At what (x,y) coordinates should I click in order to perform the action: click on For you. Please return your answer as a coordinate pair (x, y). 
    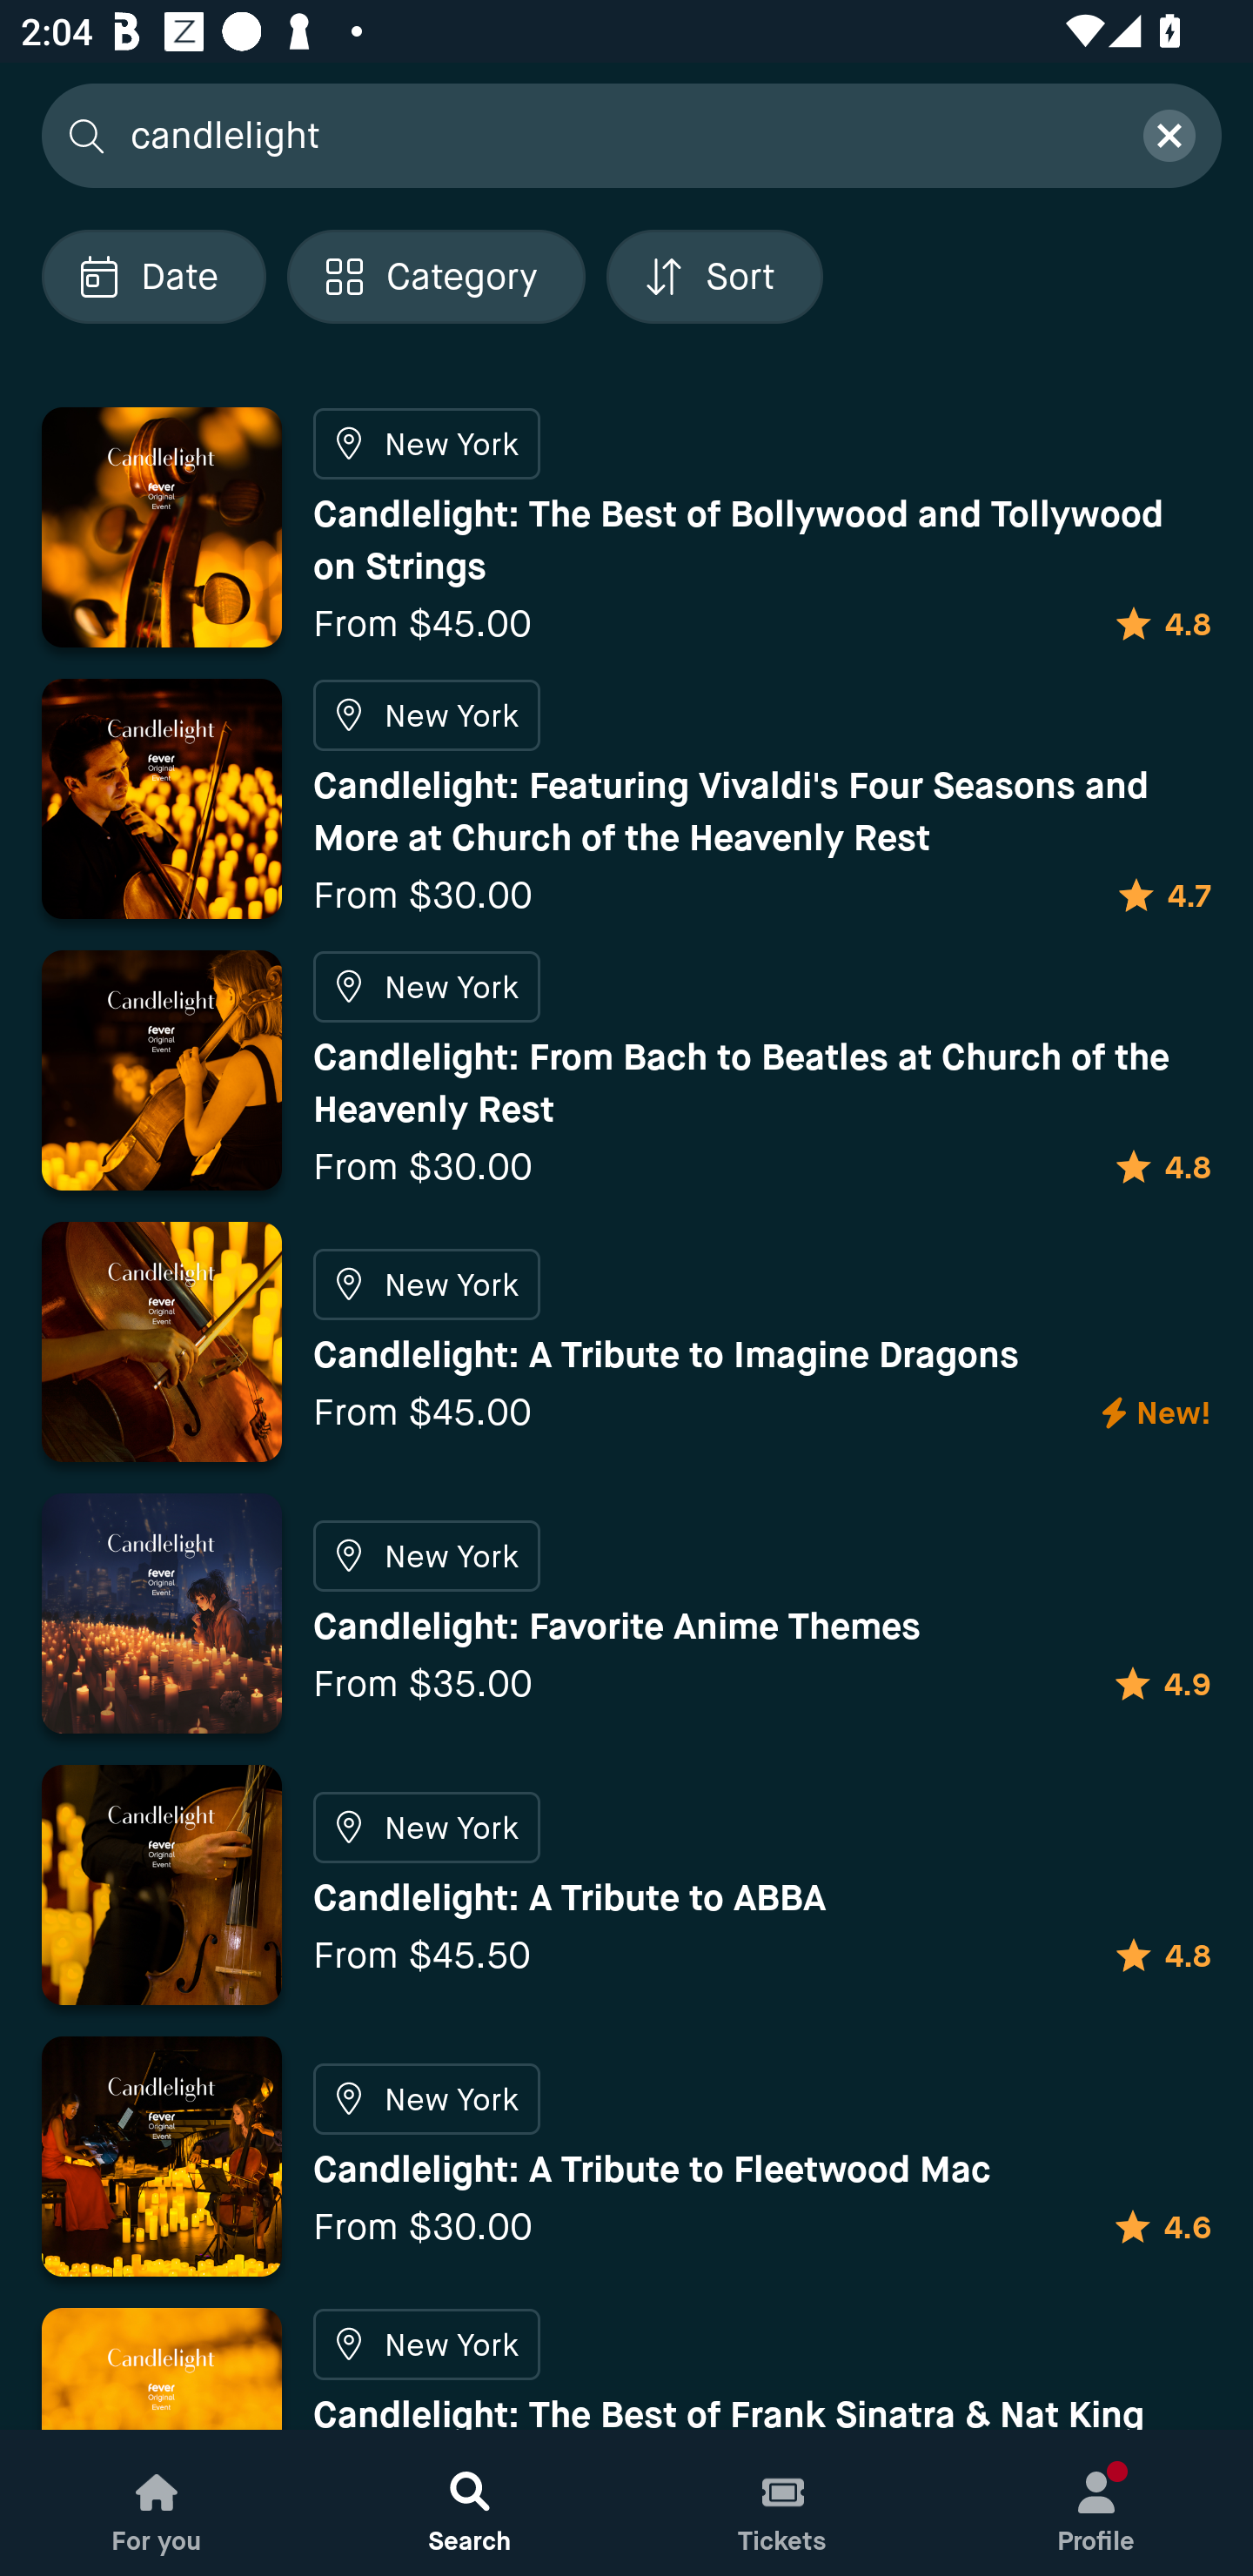
    Looking at the image, I should click on (157, 2503).